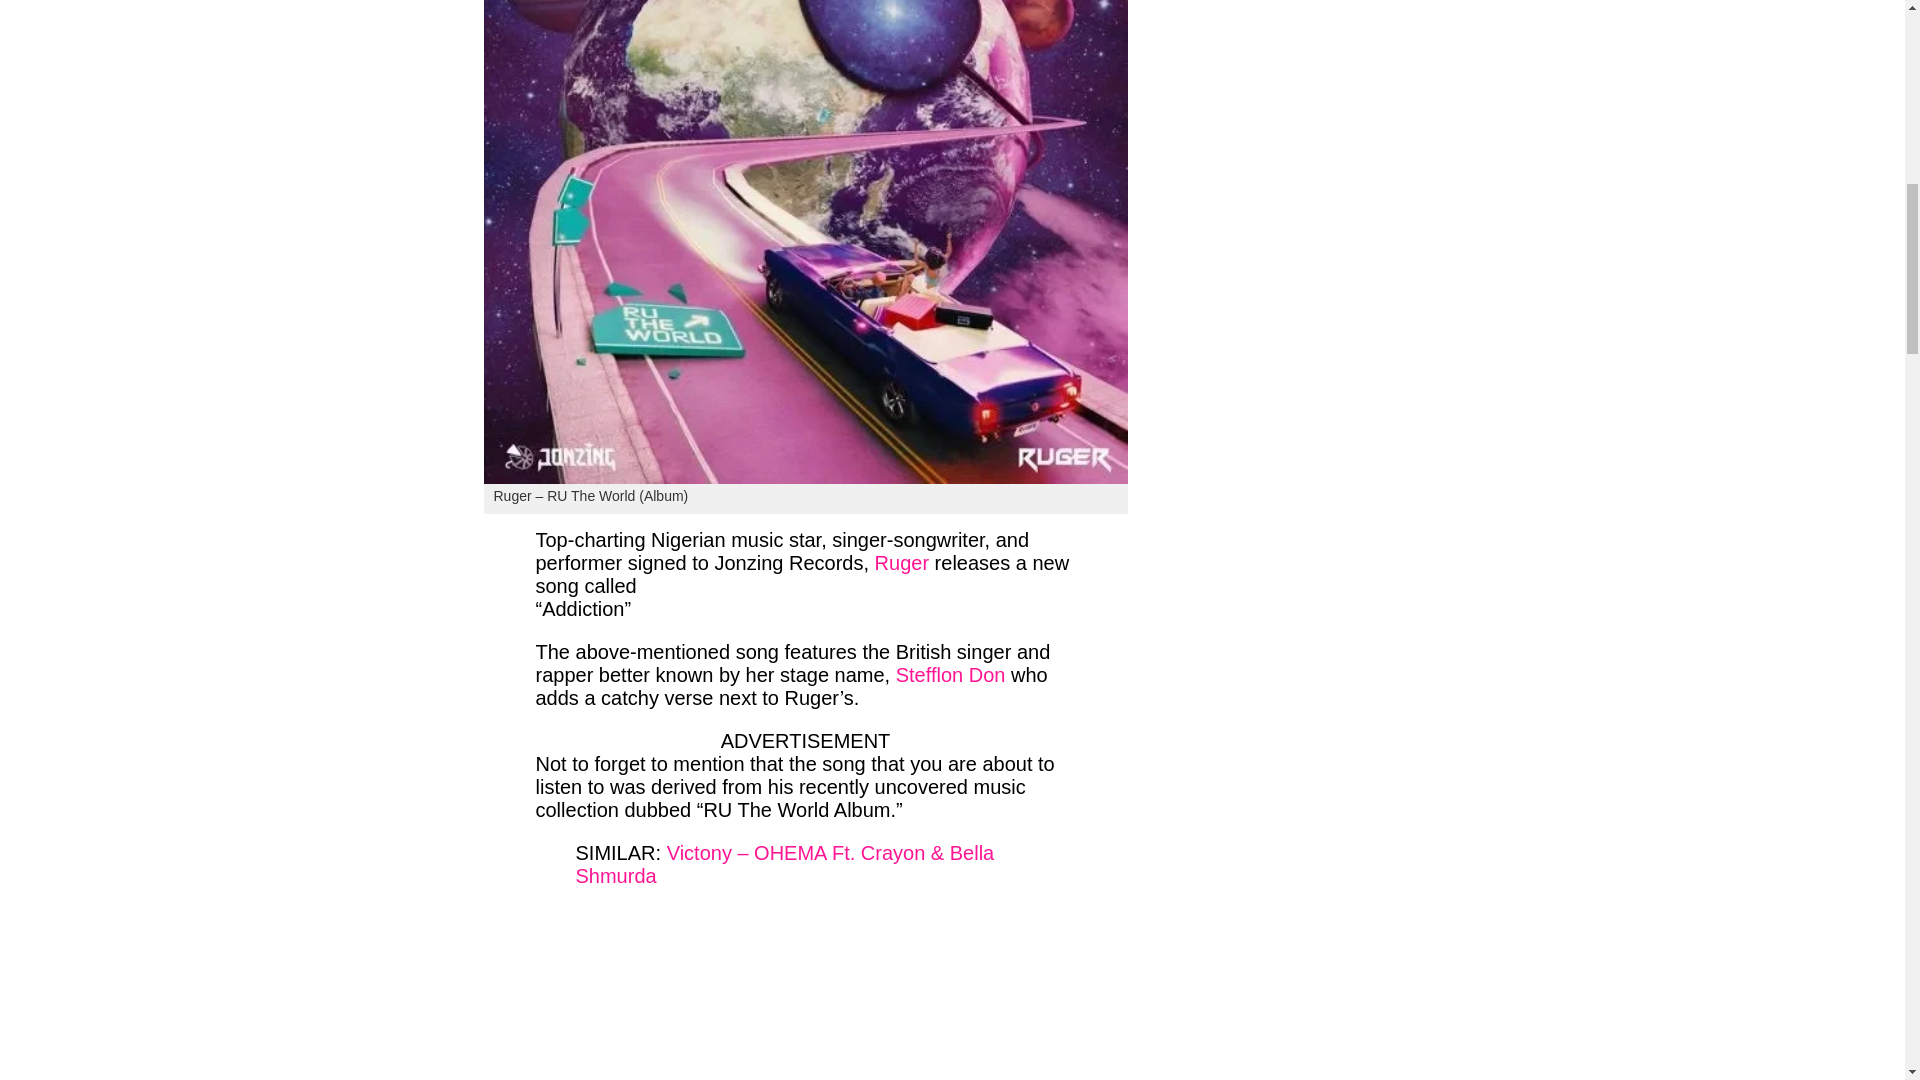 The height and width of the screenshot is (1080, 1920). Describe the element at coordinates (805, 994) in the screenshot. I see `Advertisement` at that location.